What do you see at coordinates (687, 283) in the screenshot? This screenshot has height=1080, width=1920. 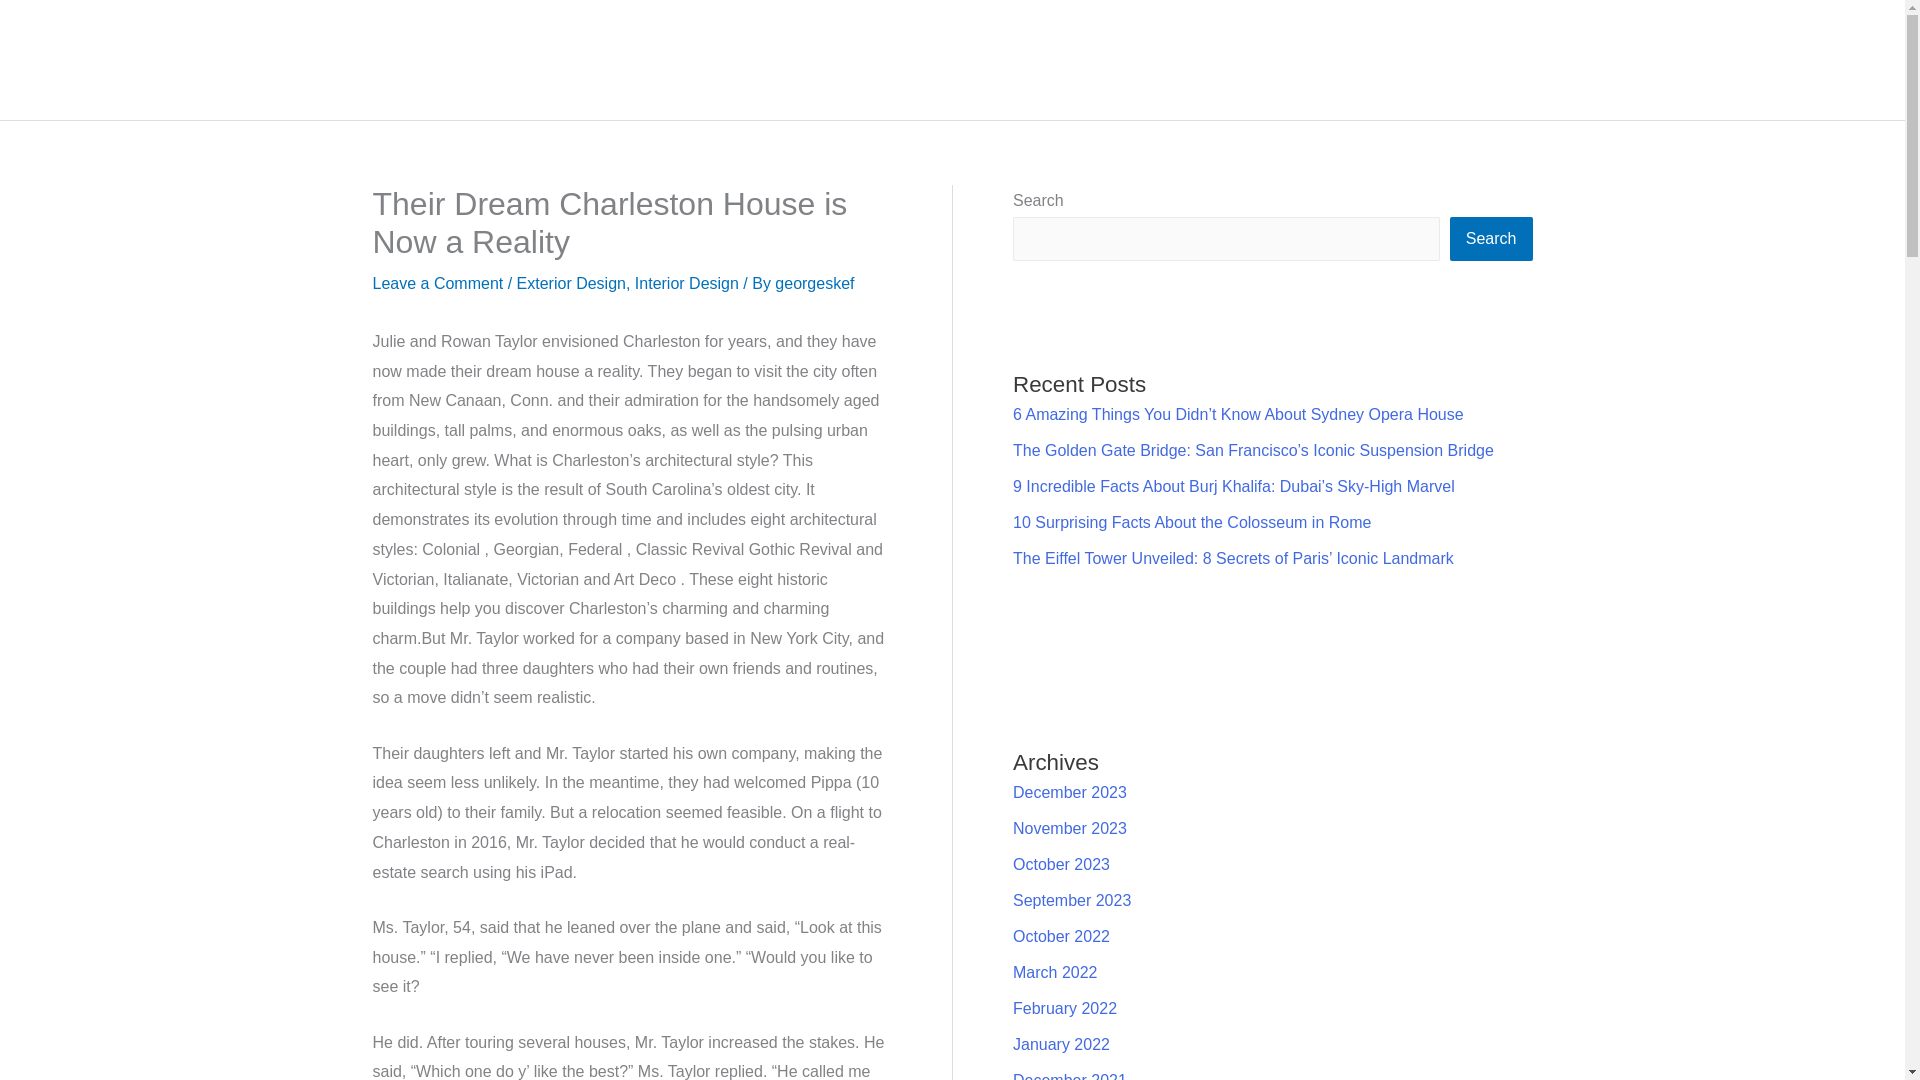 I see `Interior Design` at bounding box center [687, 283].